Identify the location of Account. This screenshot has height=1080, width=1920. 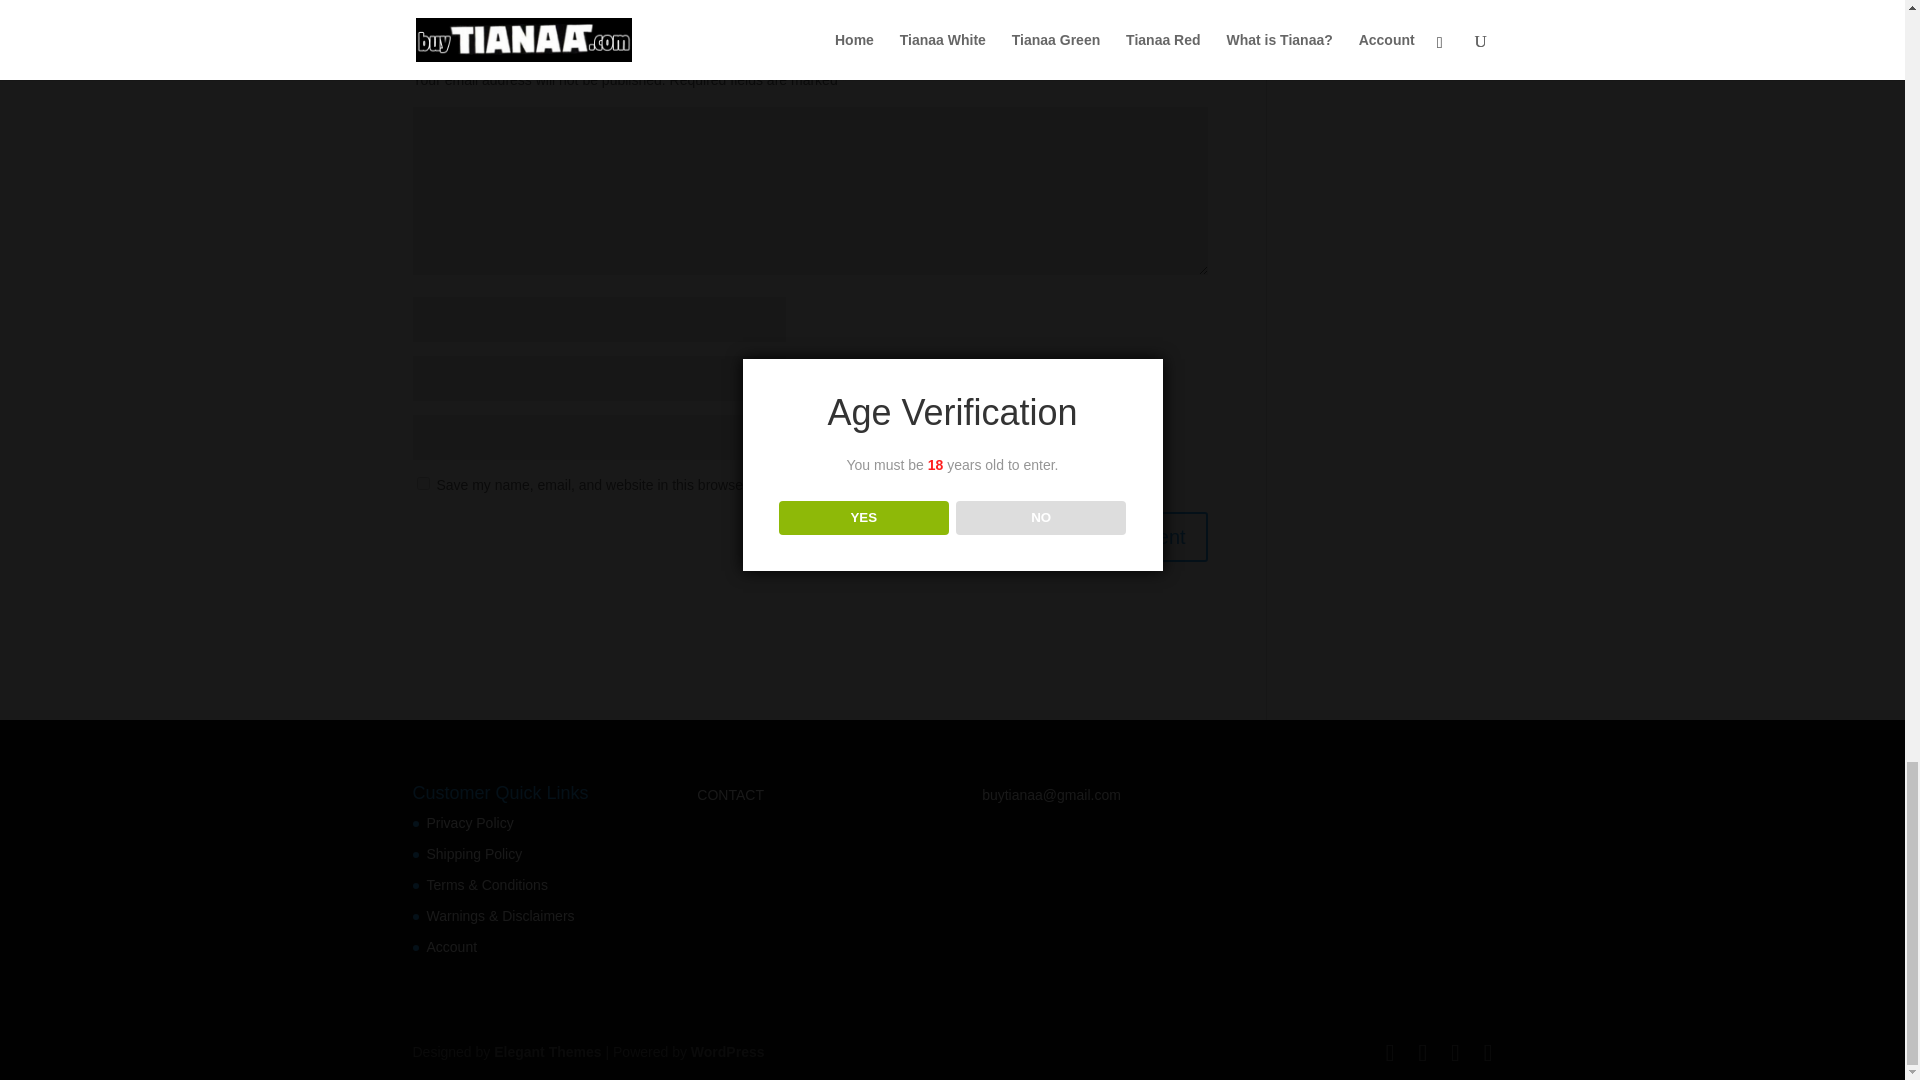
(451, 946).